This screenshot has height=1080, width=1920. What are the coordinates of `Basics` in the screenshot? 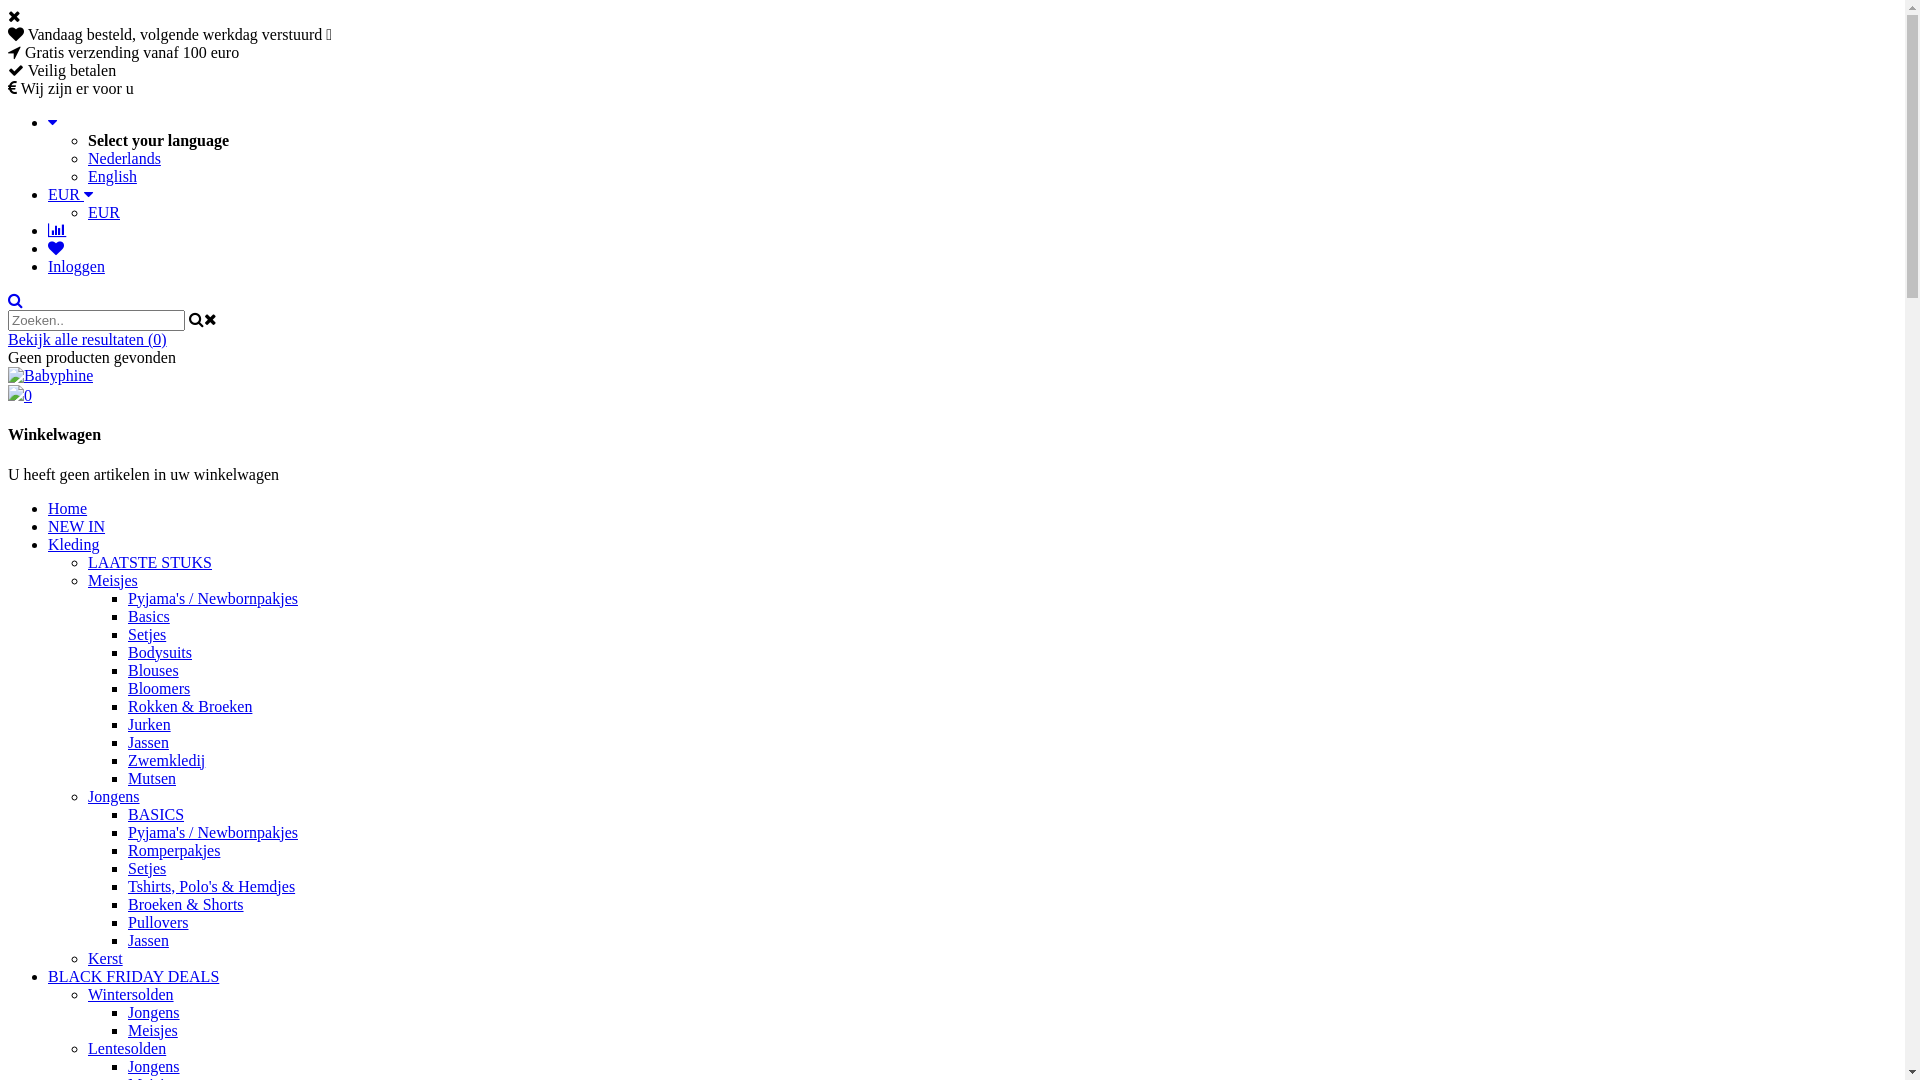 It's located at (149, 616).